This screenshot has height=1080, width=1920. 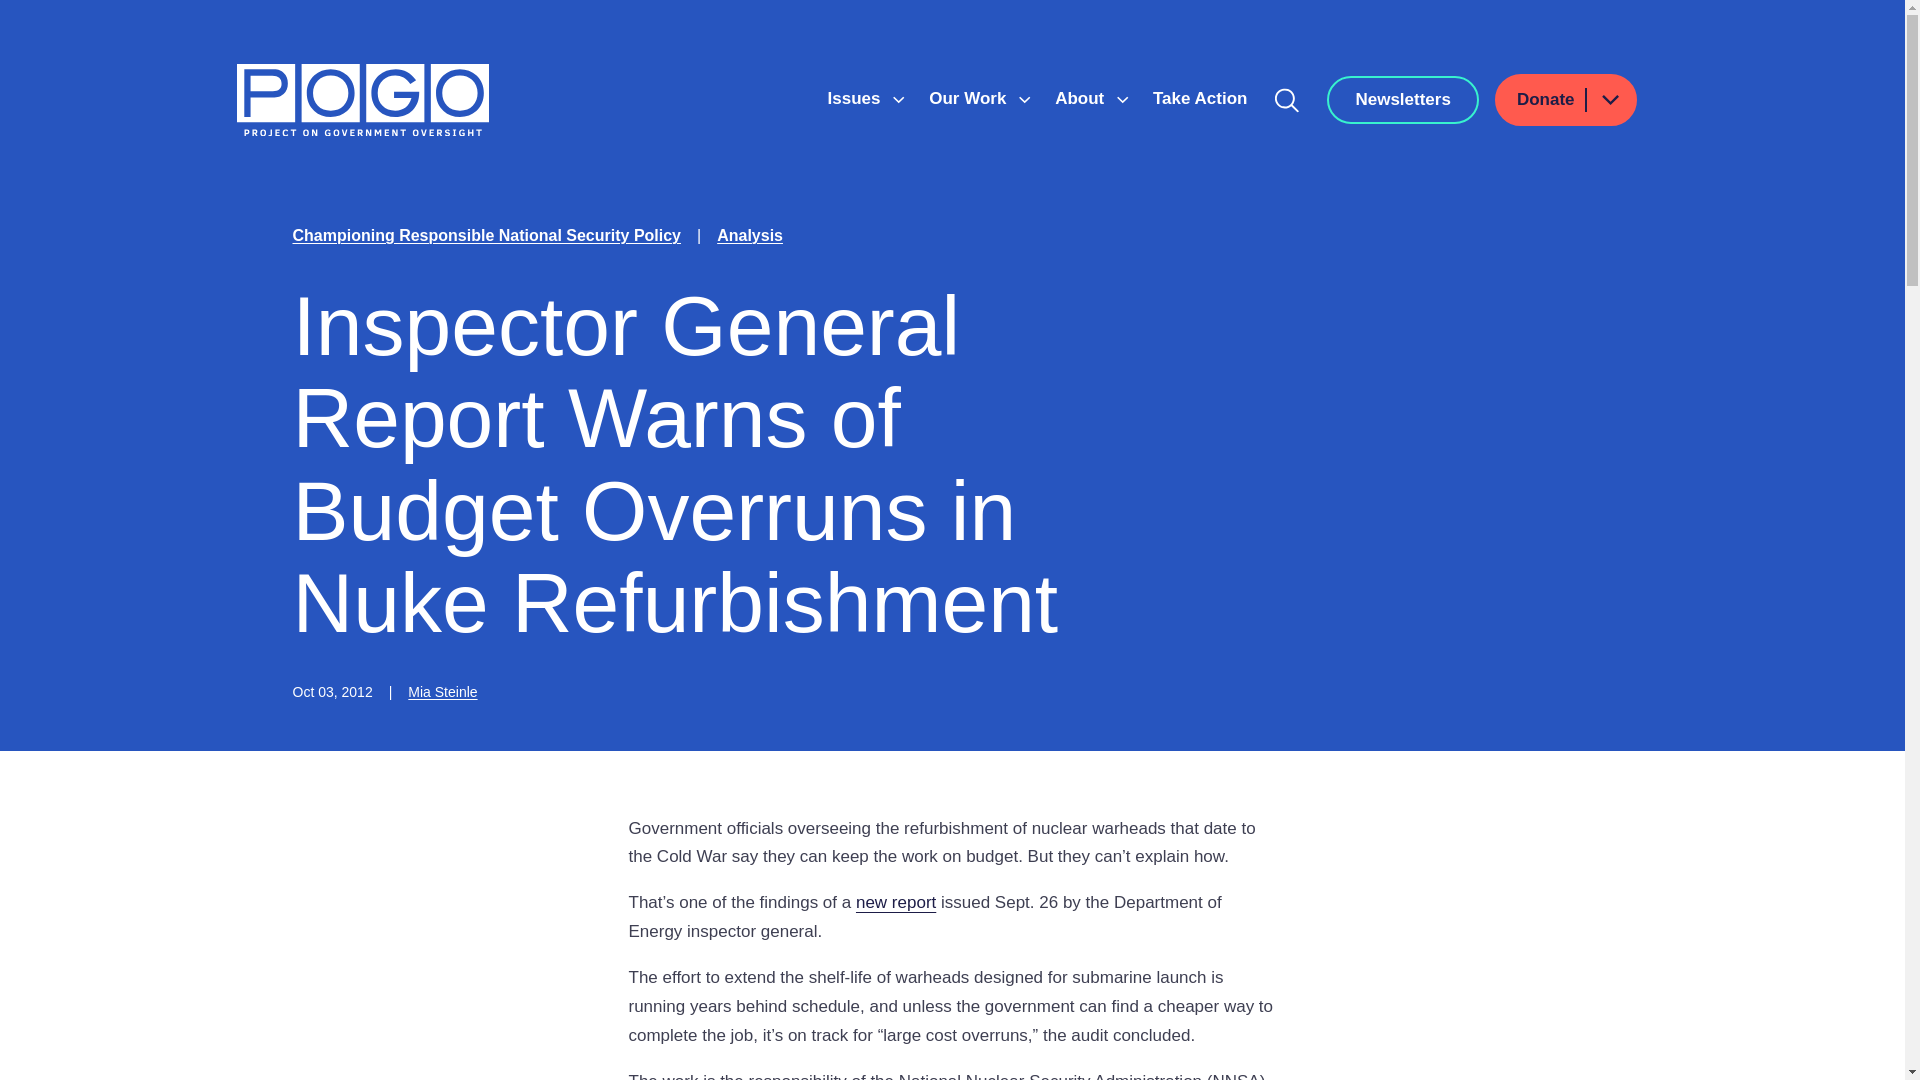 I want to click on Show submenu for Donate, so click(x=1609, y=100).